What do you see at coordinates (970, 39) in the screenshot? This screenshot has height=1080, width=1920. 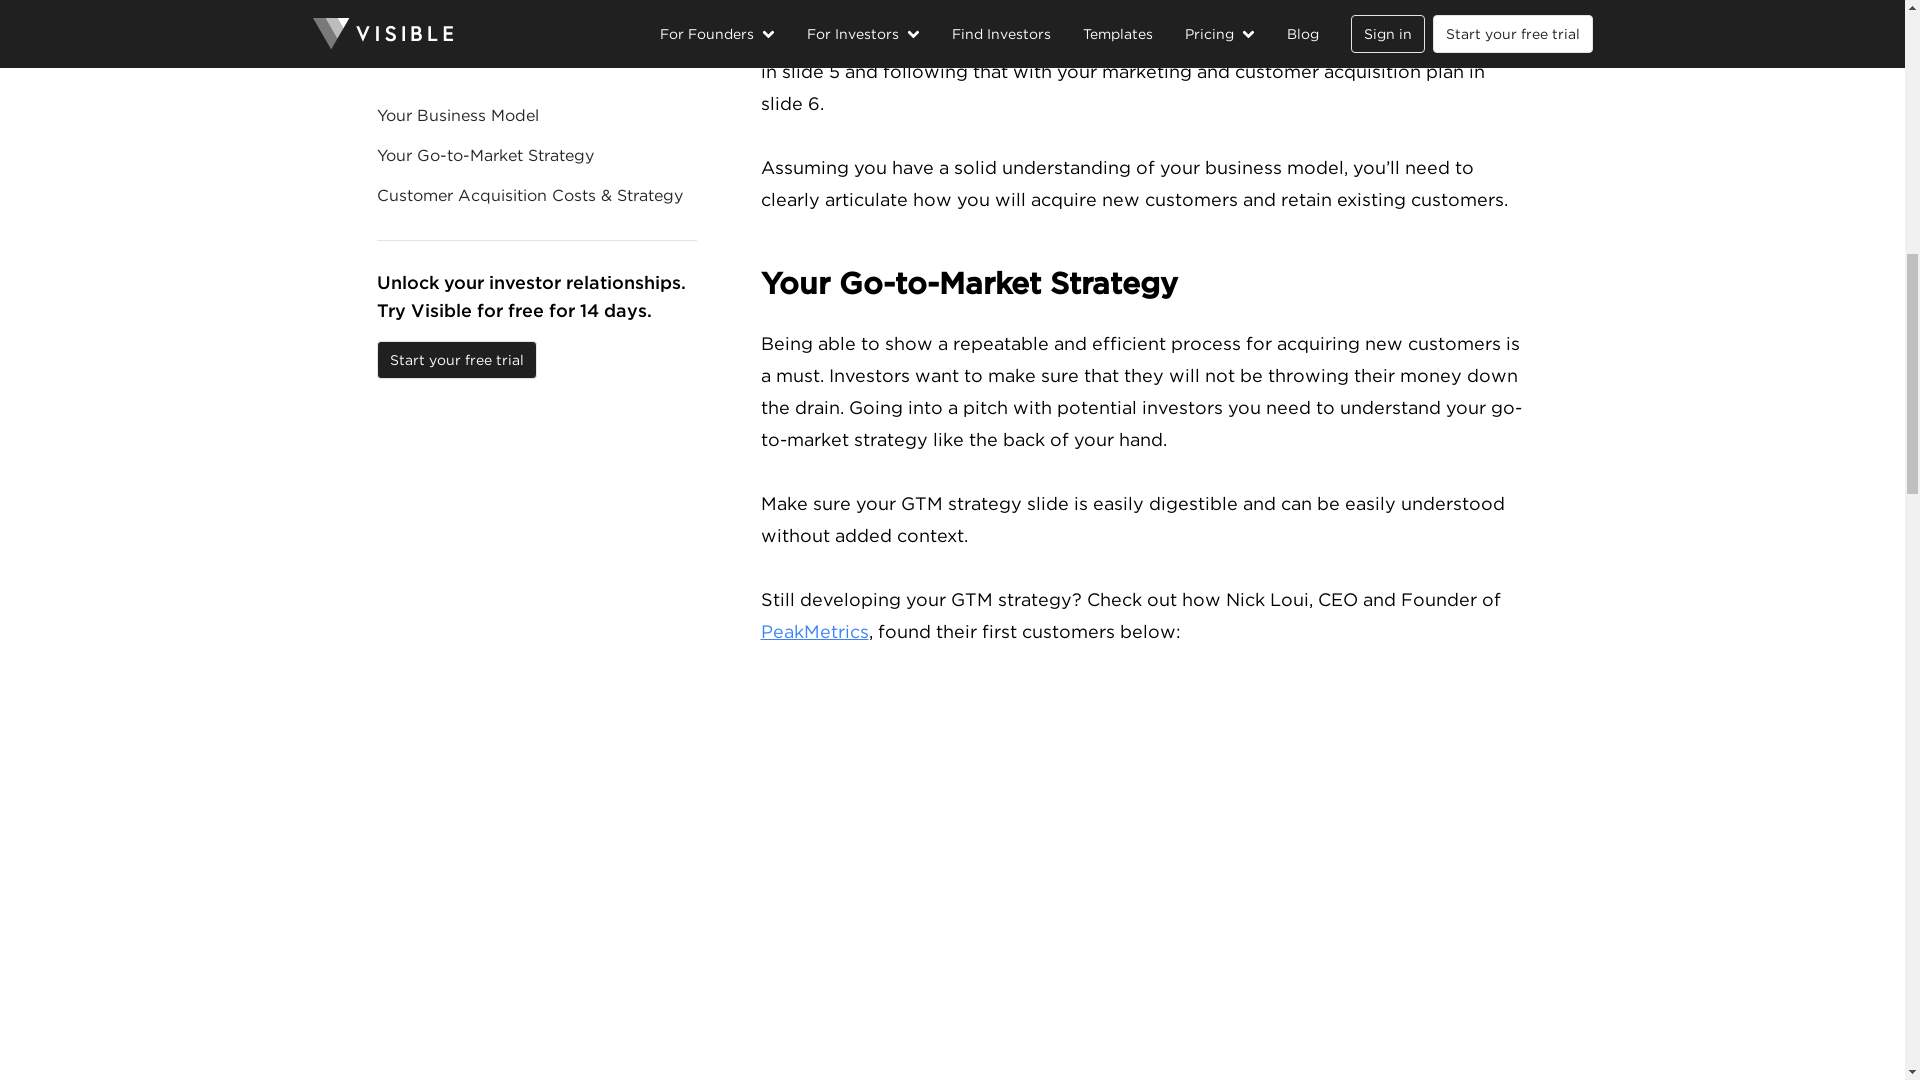 I see `Guy Kawasaki pitch deck template` at bounding box center [970, 39].